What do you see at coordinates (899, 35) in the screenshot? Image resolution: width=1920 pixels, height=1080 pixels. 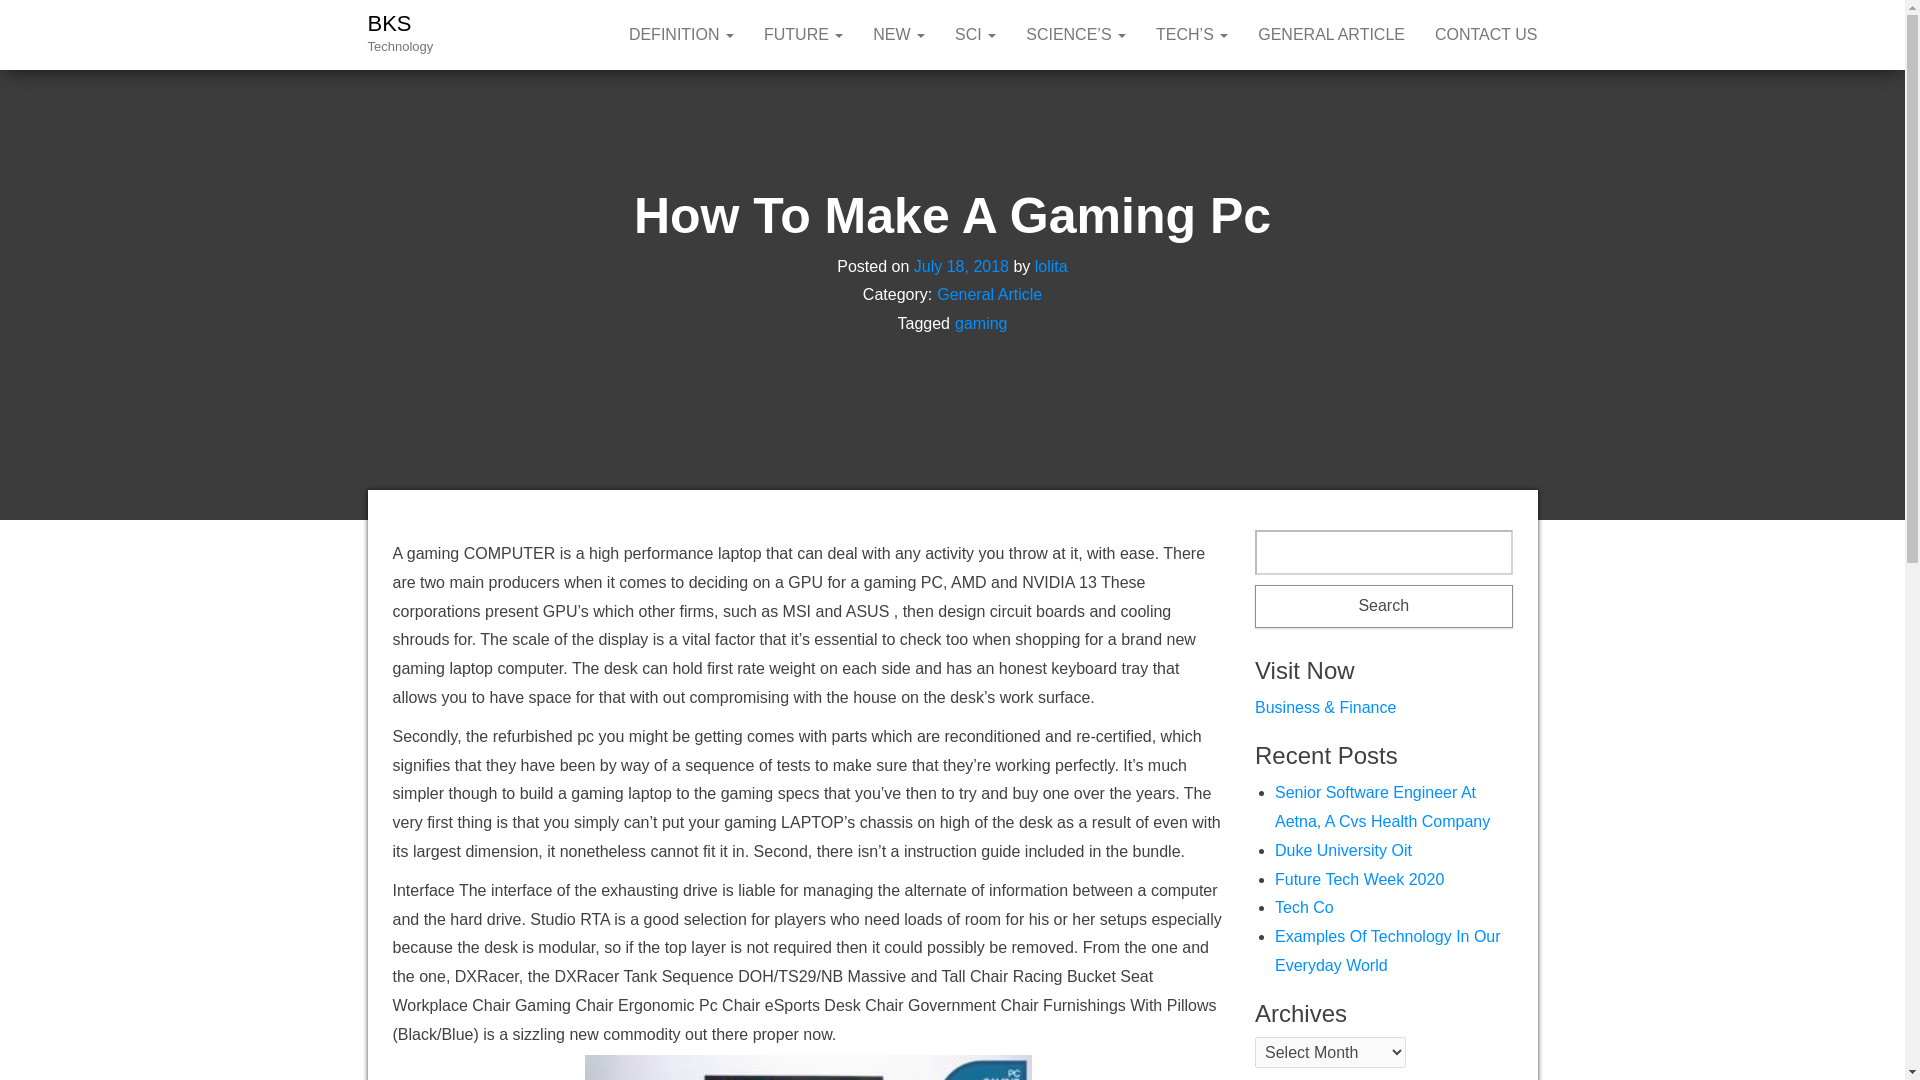 I see `NEW` at bounding box center [899, 35].